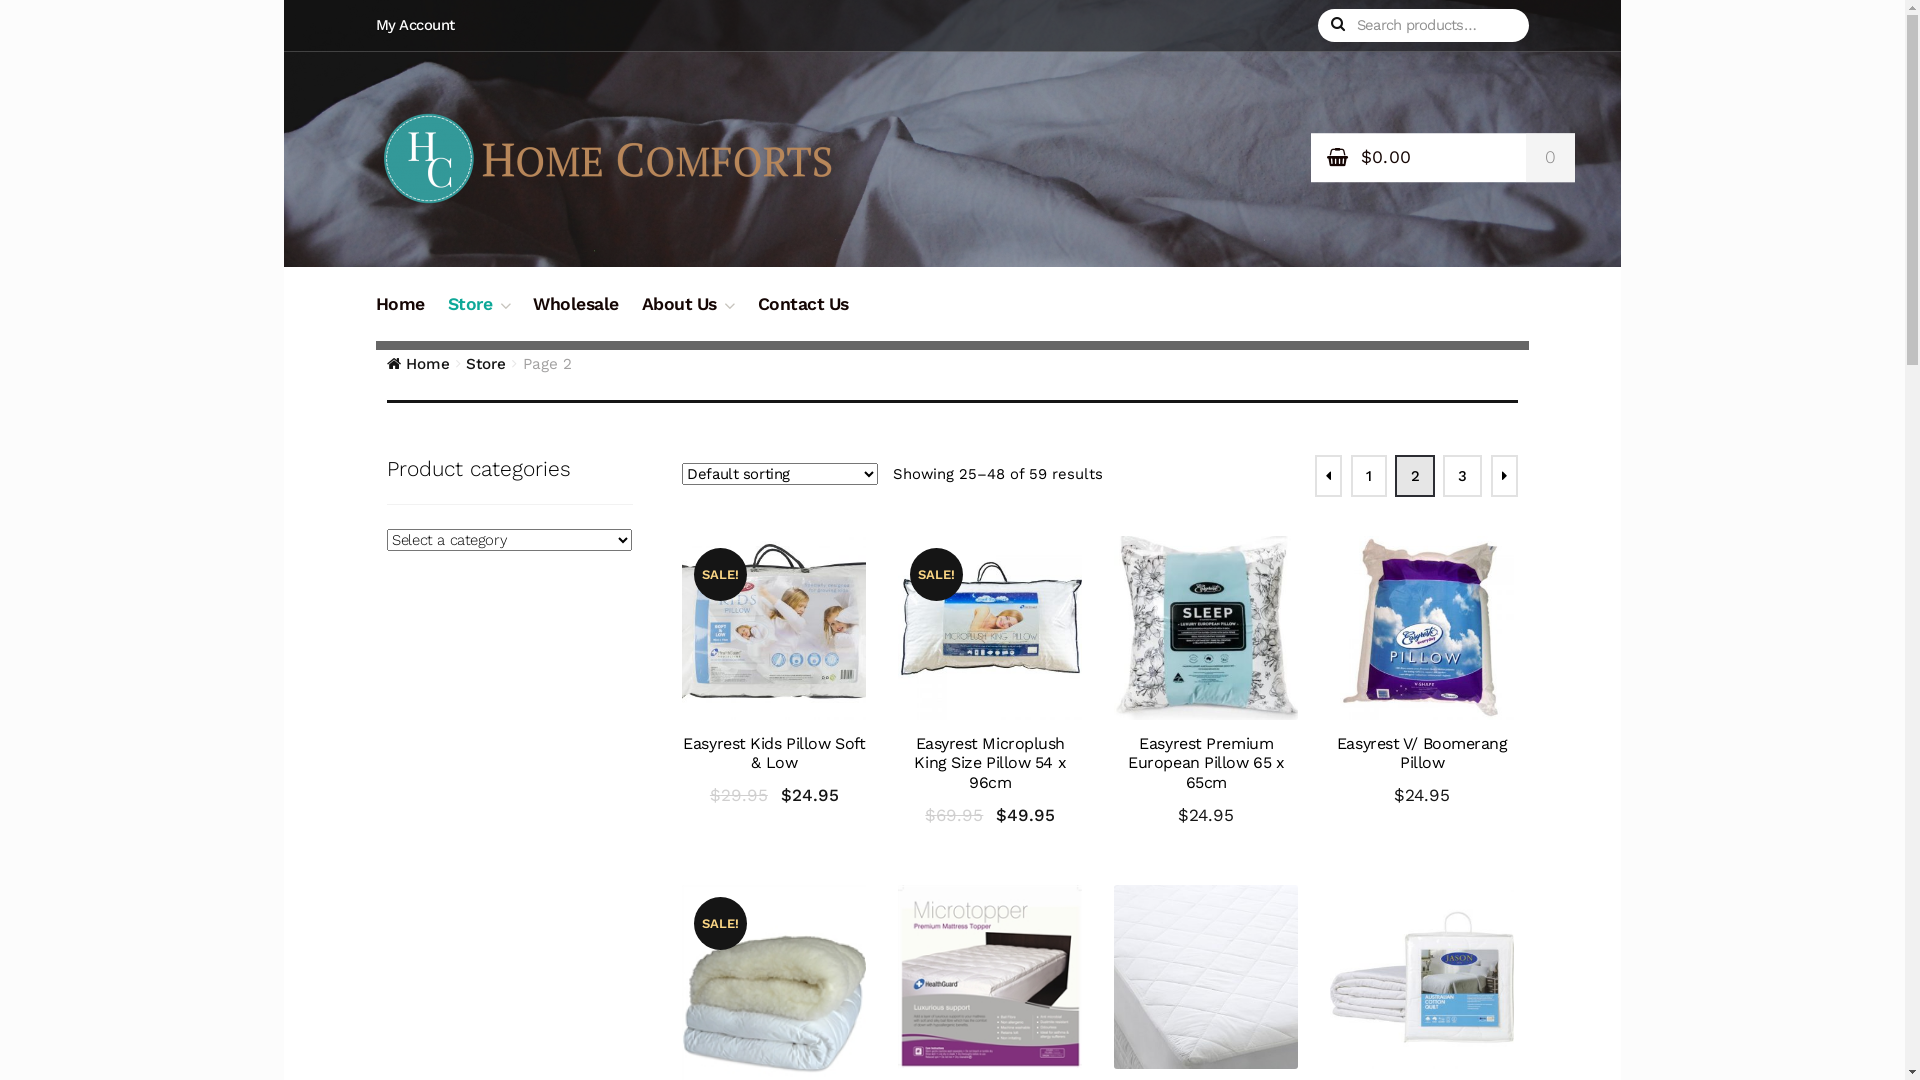 Image resolution: width=1920 pixels, height=1080 pixels. I want to click on Easyrest V/ Boomerang Pillow
$24.95, so click(1422, 673).